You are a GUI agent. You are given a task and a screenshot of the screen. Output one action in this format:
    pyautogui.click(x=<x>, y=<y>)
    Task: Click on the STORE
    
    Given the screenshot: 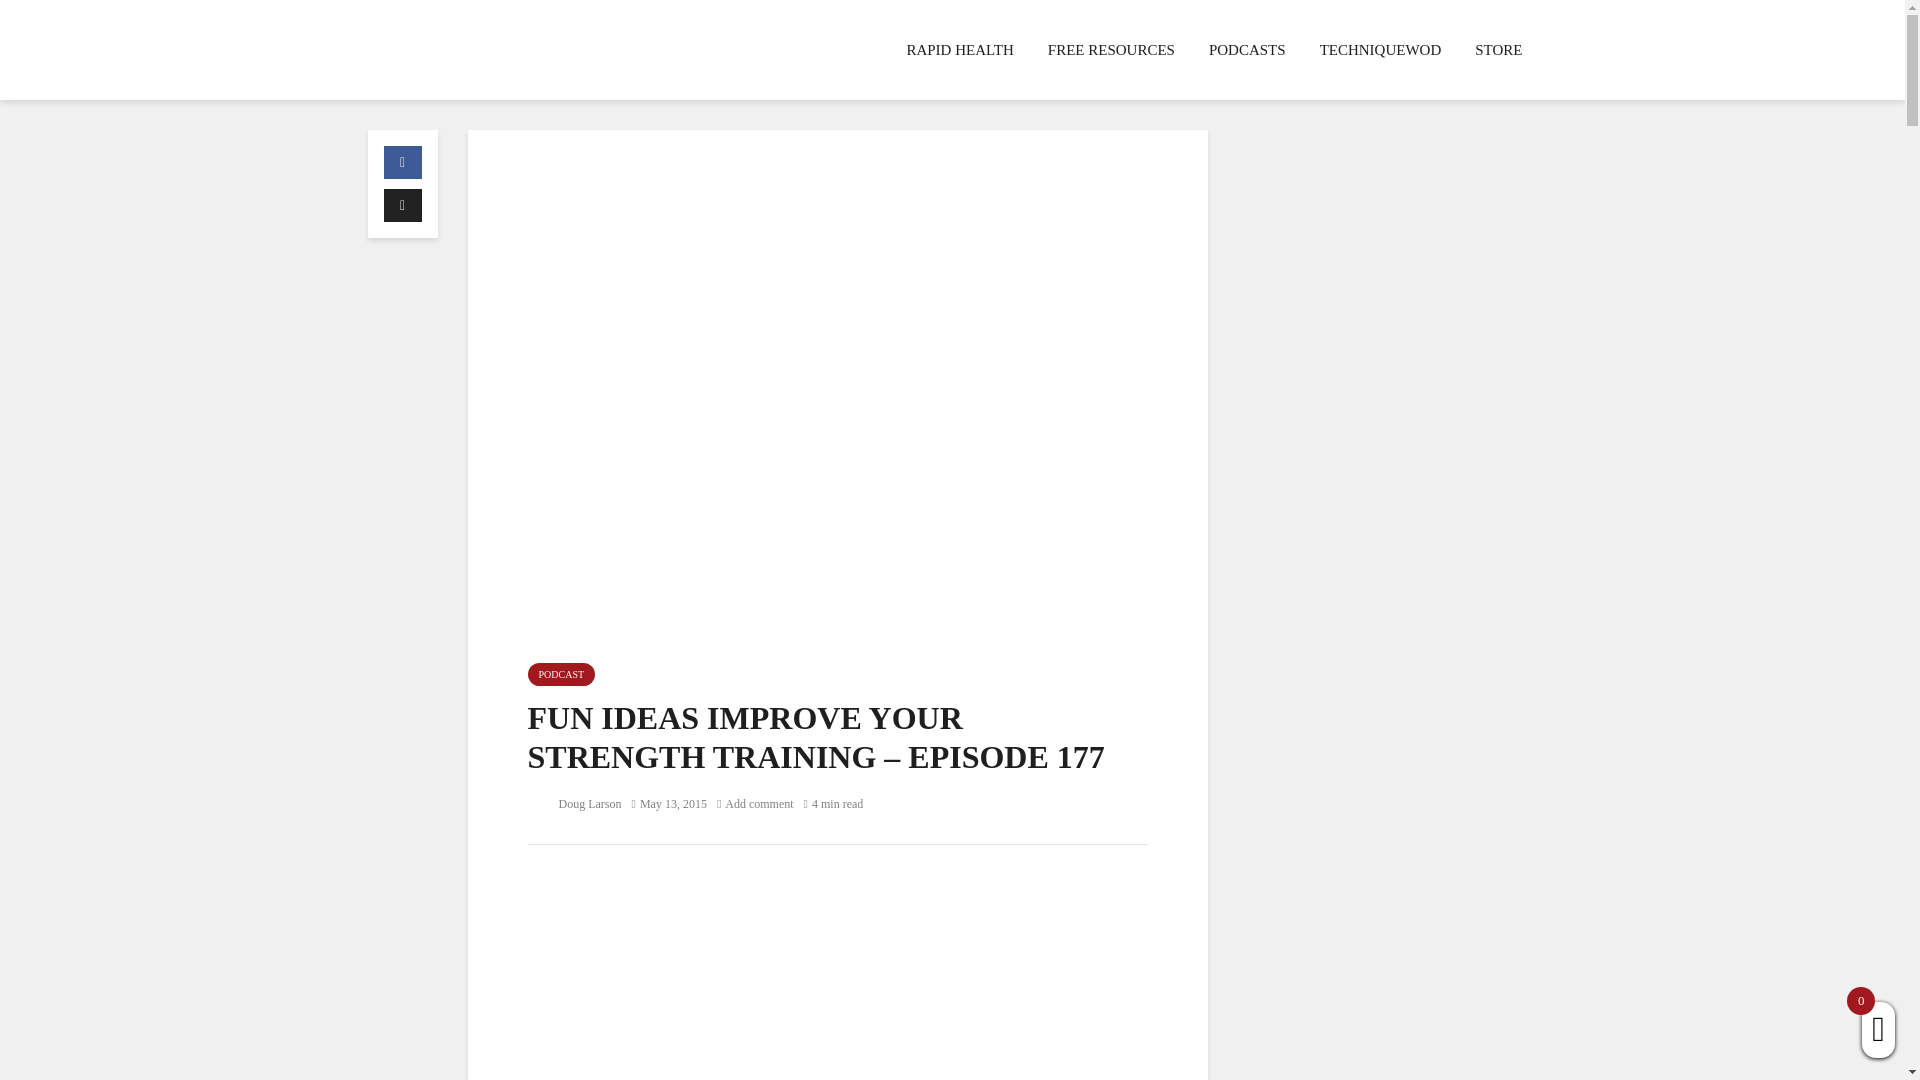 What is the action you would take?
    pyautogui.click(x=1498, y=50)
    